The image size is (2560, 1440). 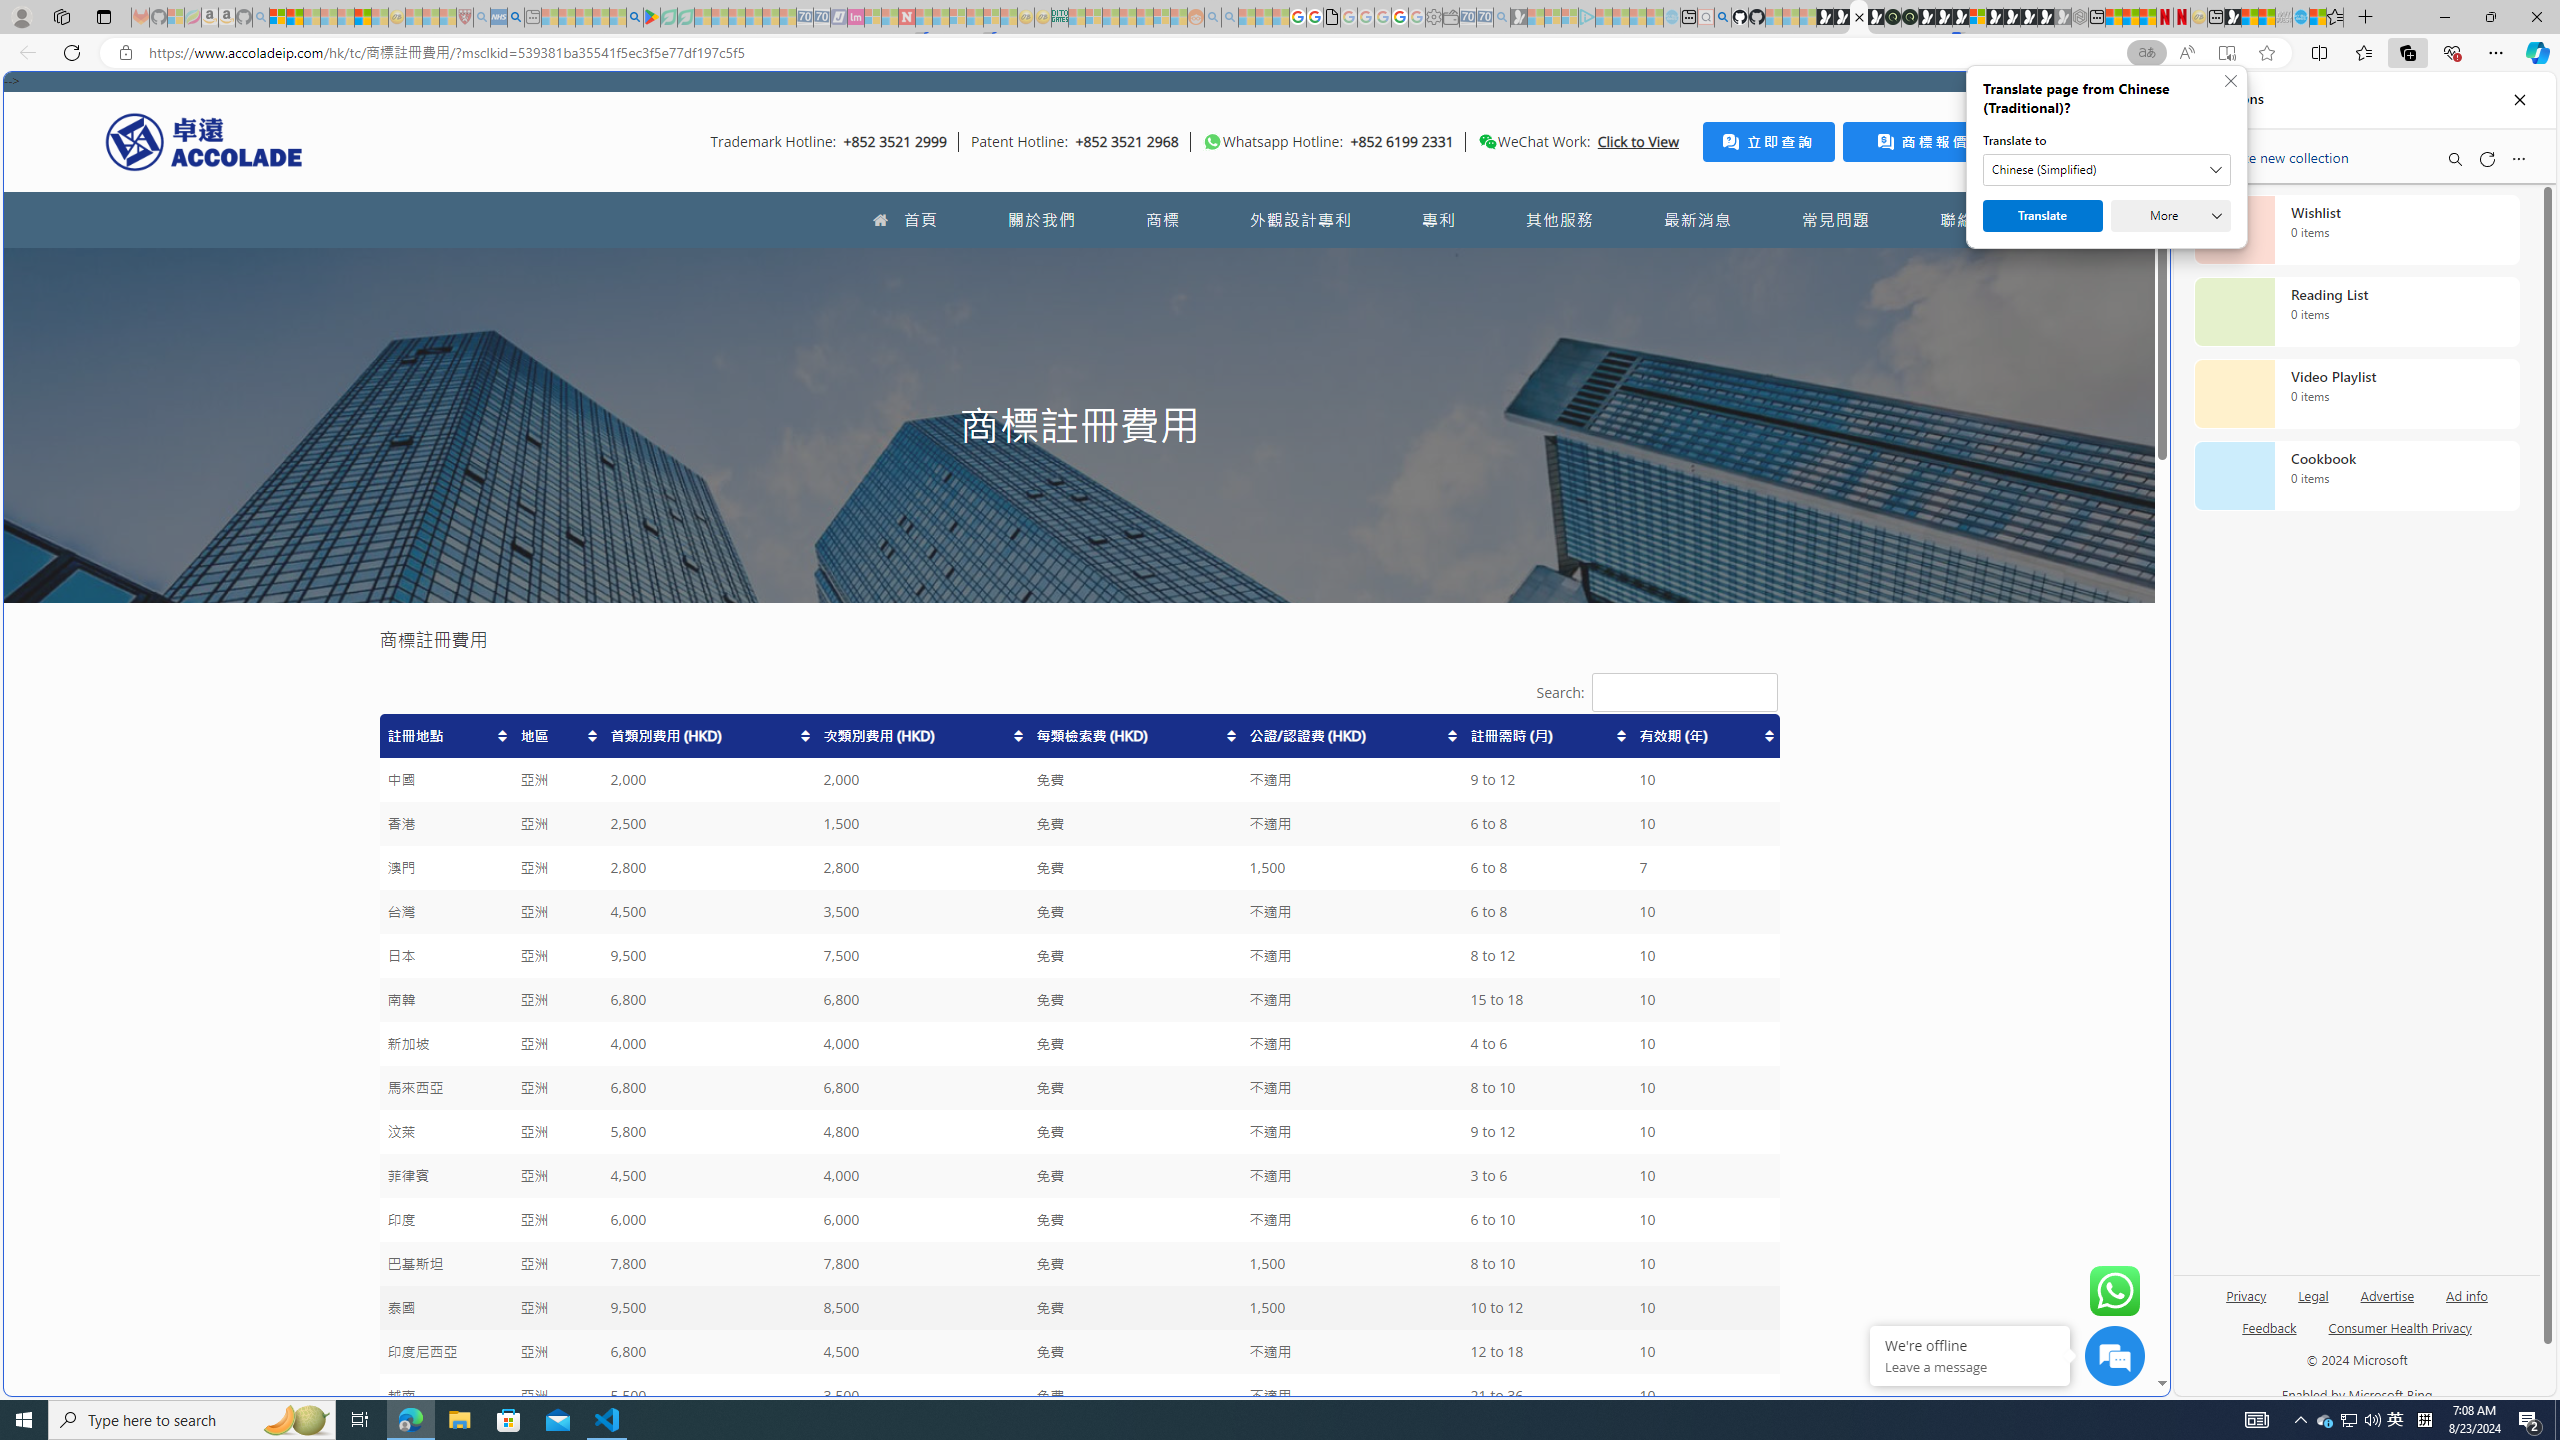 I want to click on Cookbook collection, 0 items, so click(x=2356, y=476).